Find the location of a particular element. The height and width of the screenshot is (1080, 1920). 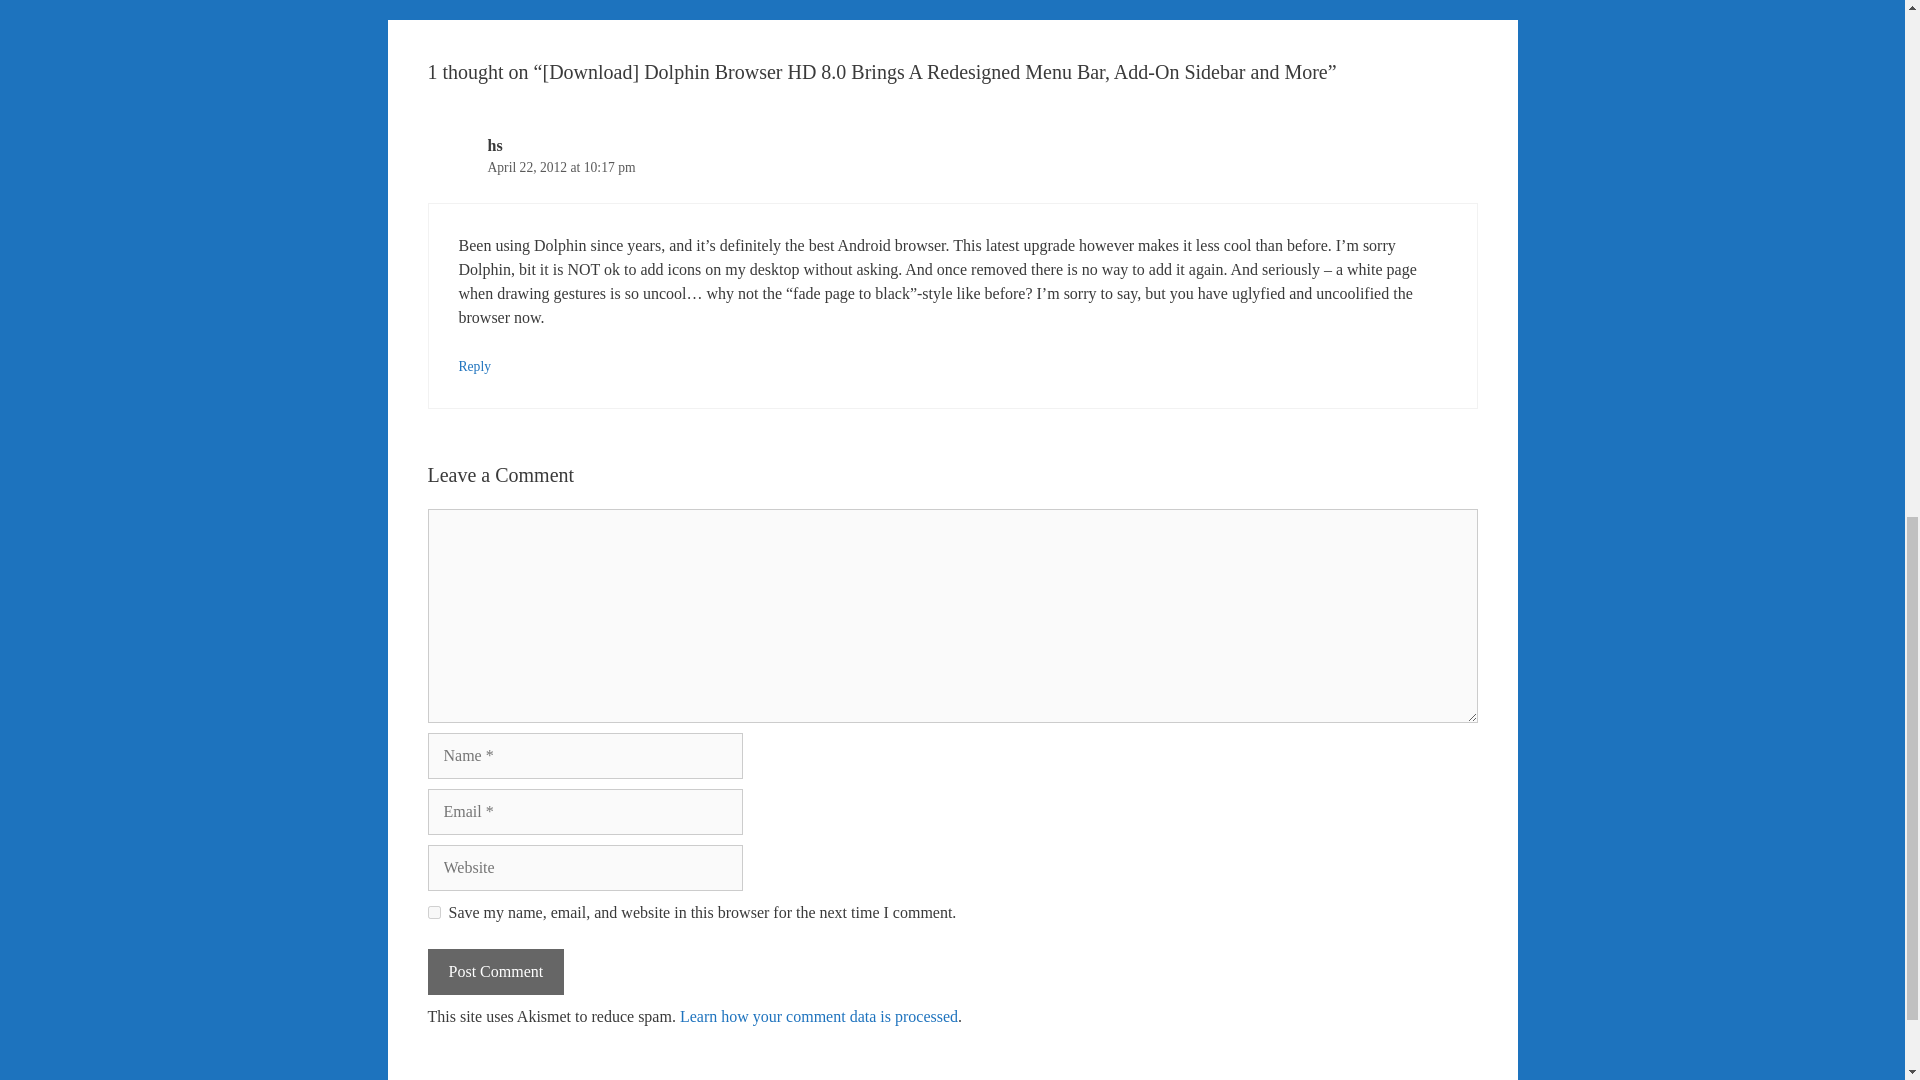

Reply is located at coordinates (474, 366).